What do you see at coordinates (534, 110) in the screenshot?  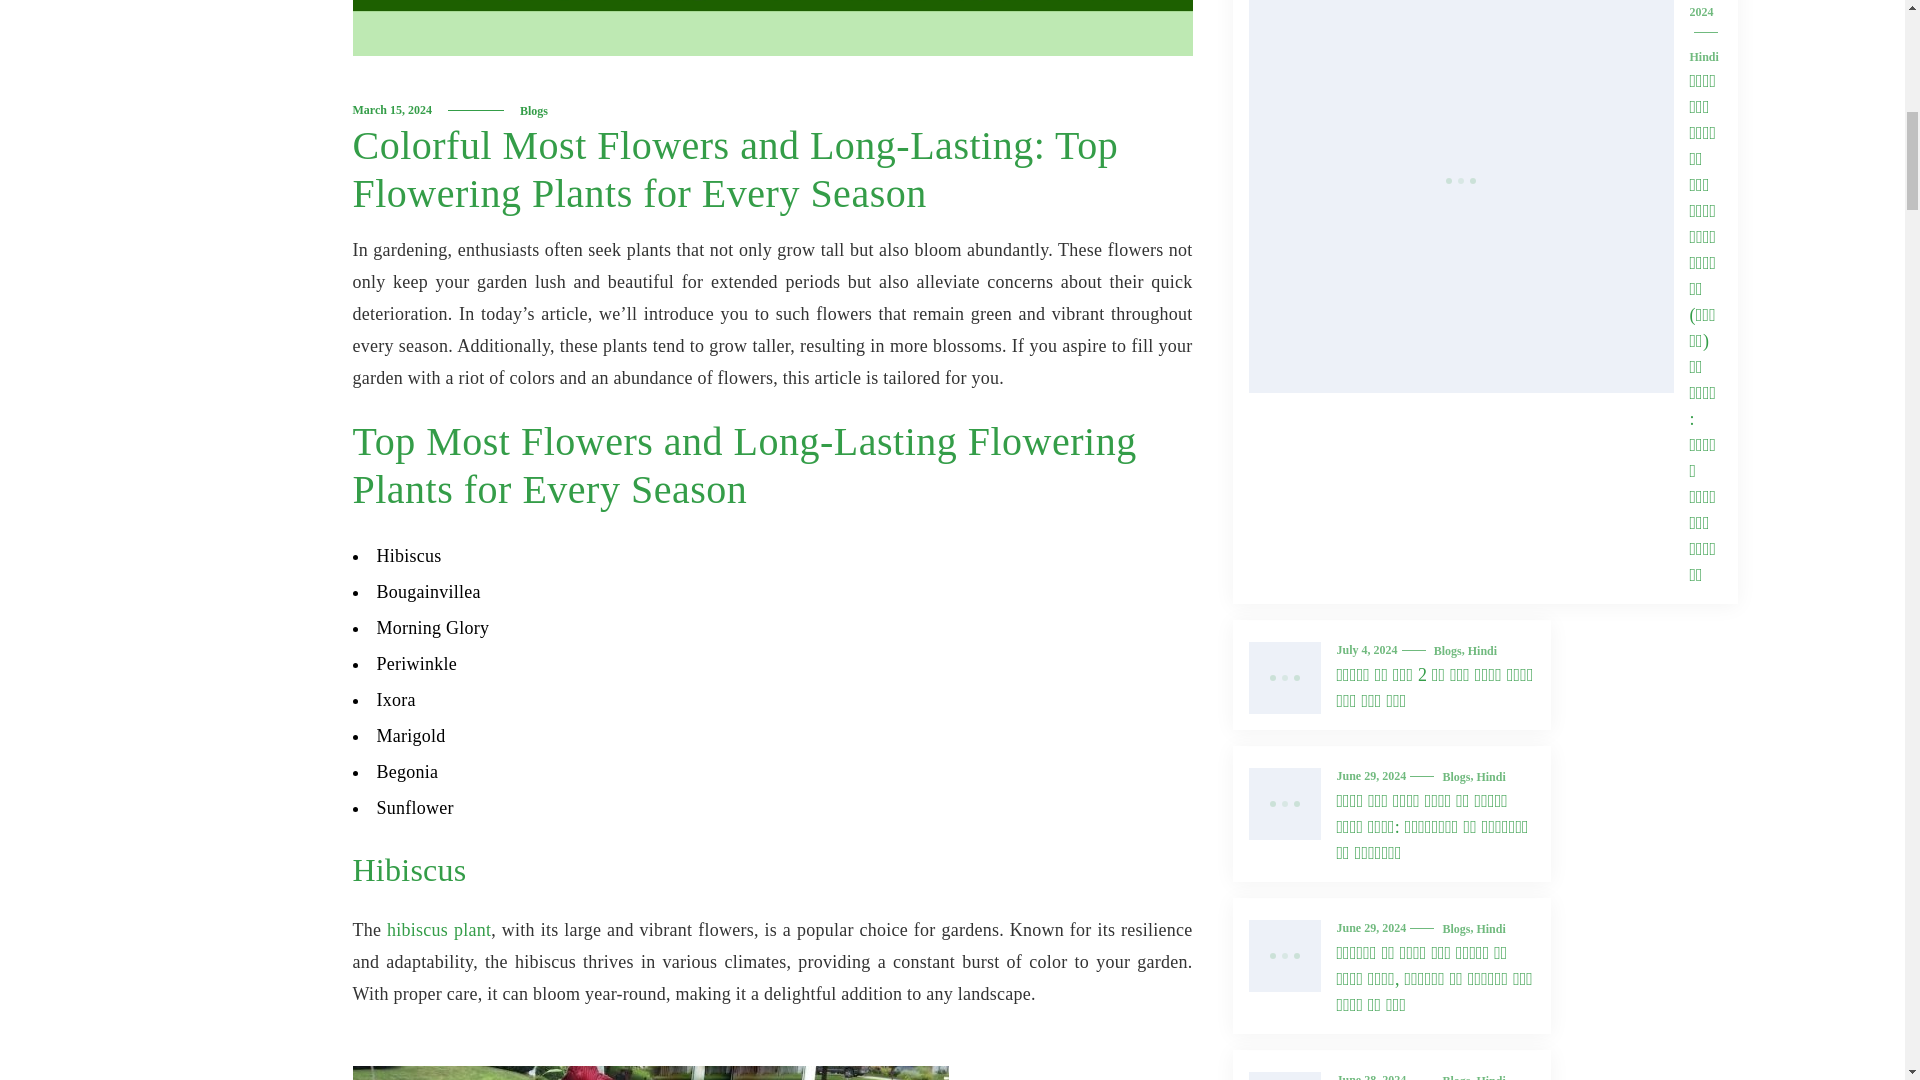 I see `Blogs` at bounding box center [534, 110].